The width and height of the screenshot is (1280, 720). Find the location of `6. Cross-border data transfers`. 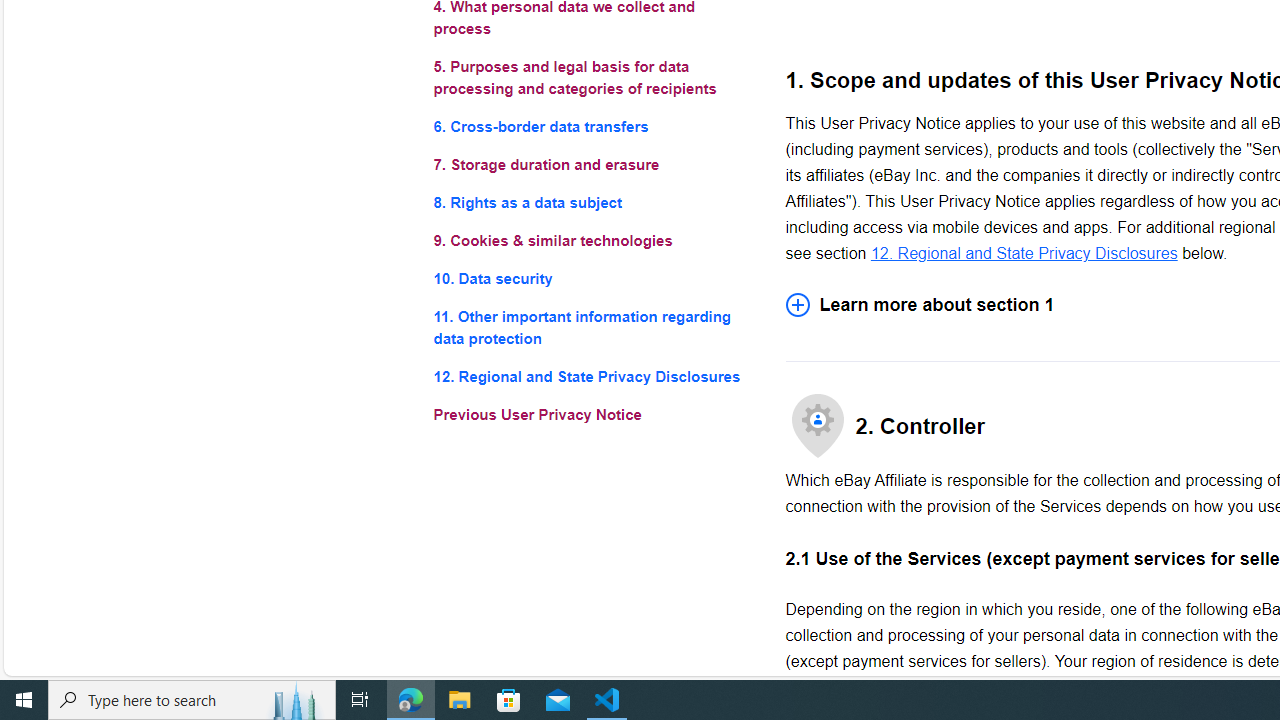

6. Cross-border data transfers is located at coordinates (592, 126).